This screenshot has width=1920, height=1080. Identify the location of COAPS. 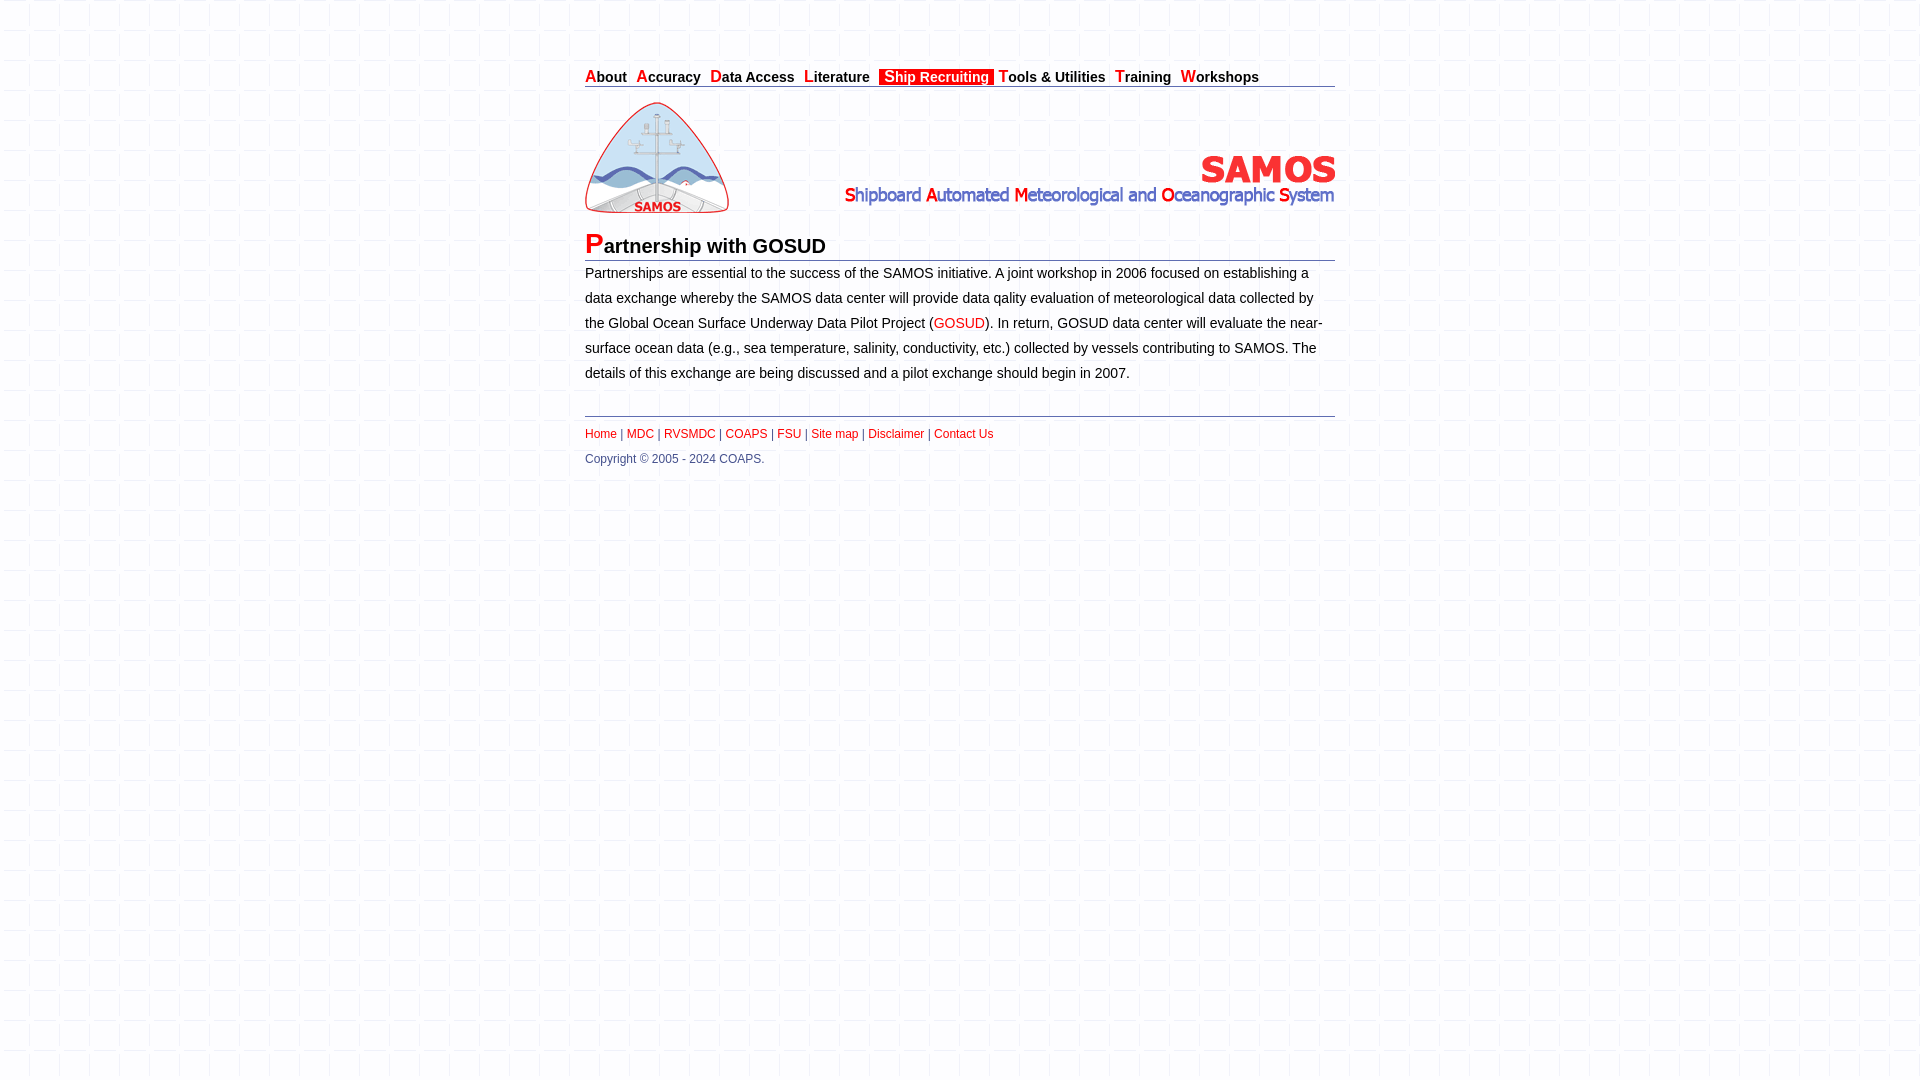
(746, 433).